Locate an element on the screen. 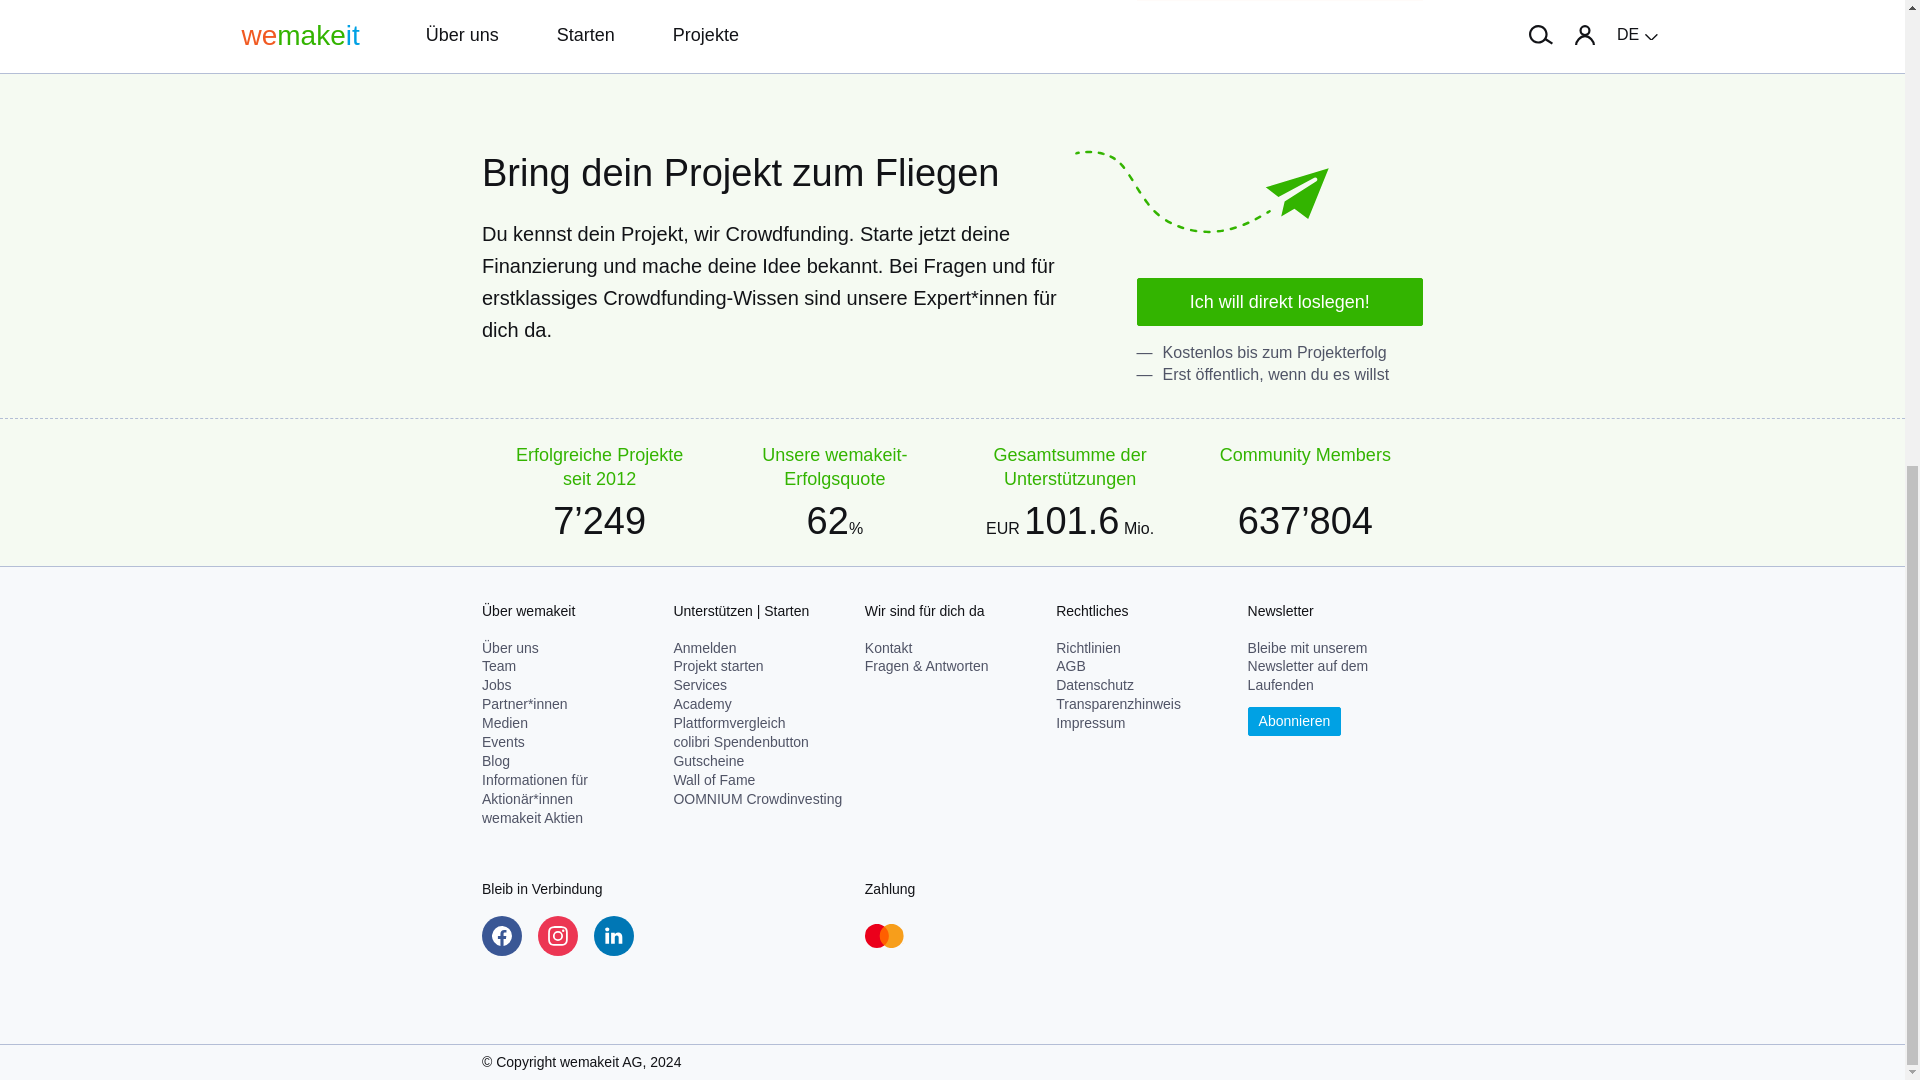 The image size is (1920, 1080). Projekt starten is located at coordinates (718, 665).